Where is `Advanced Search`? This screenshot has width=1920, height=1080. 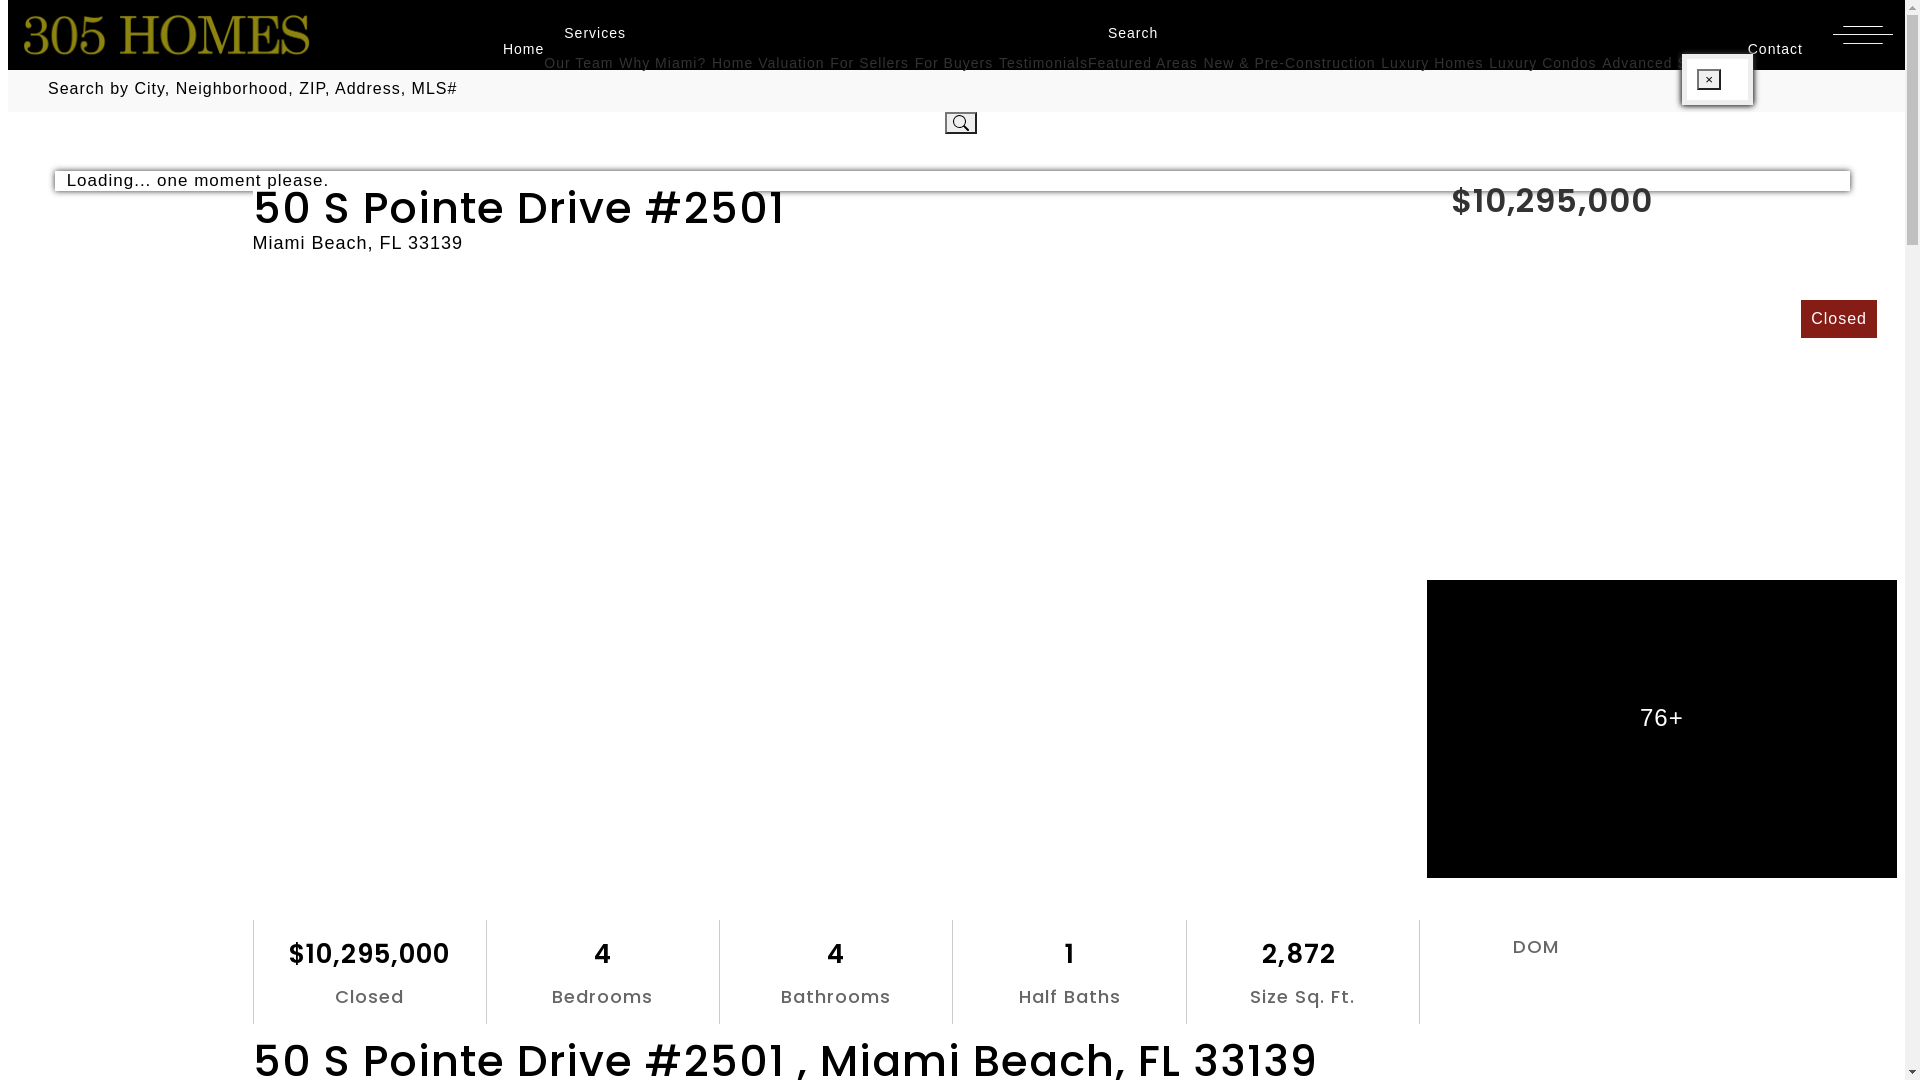 Advanced Search is located at coordinates (1665, 63).